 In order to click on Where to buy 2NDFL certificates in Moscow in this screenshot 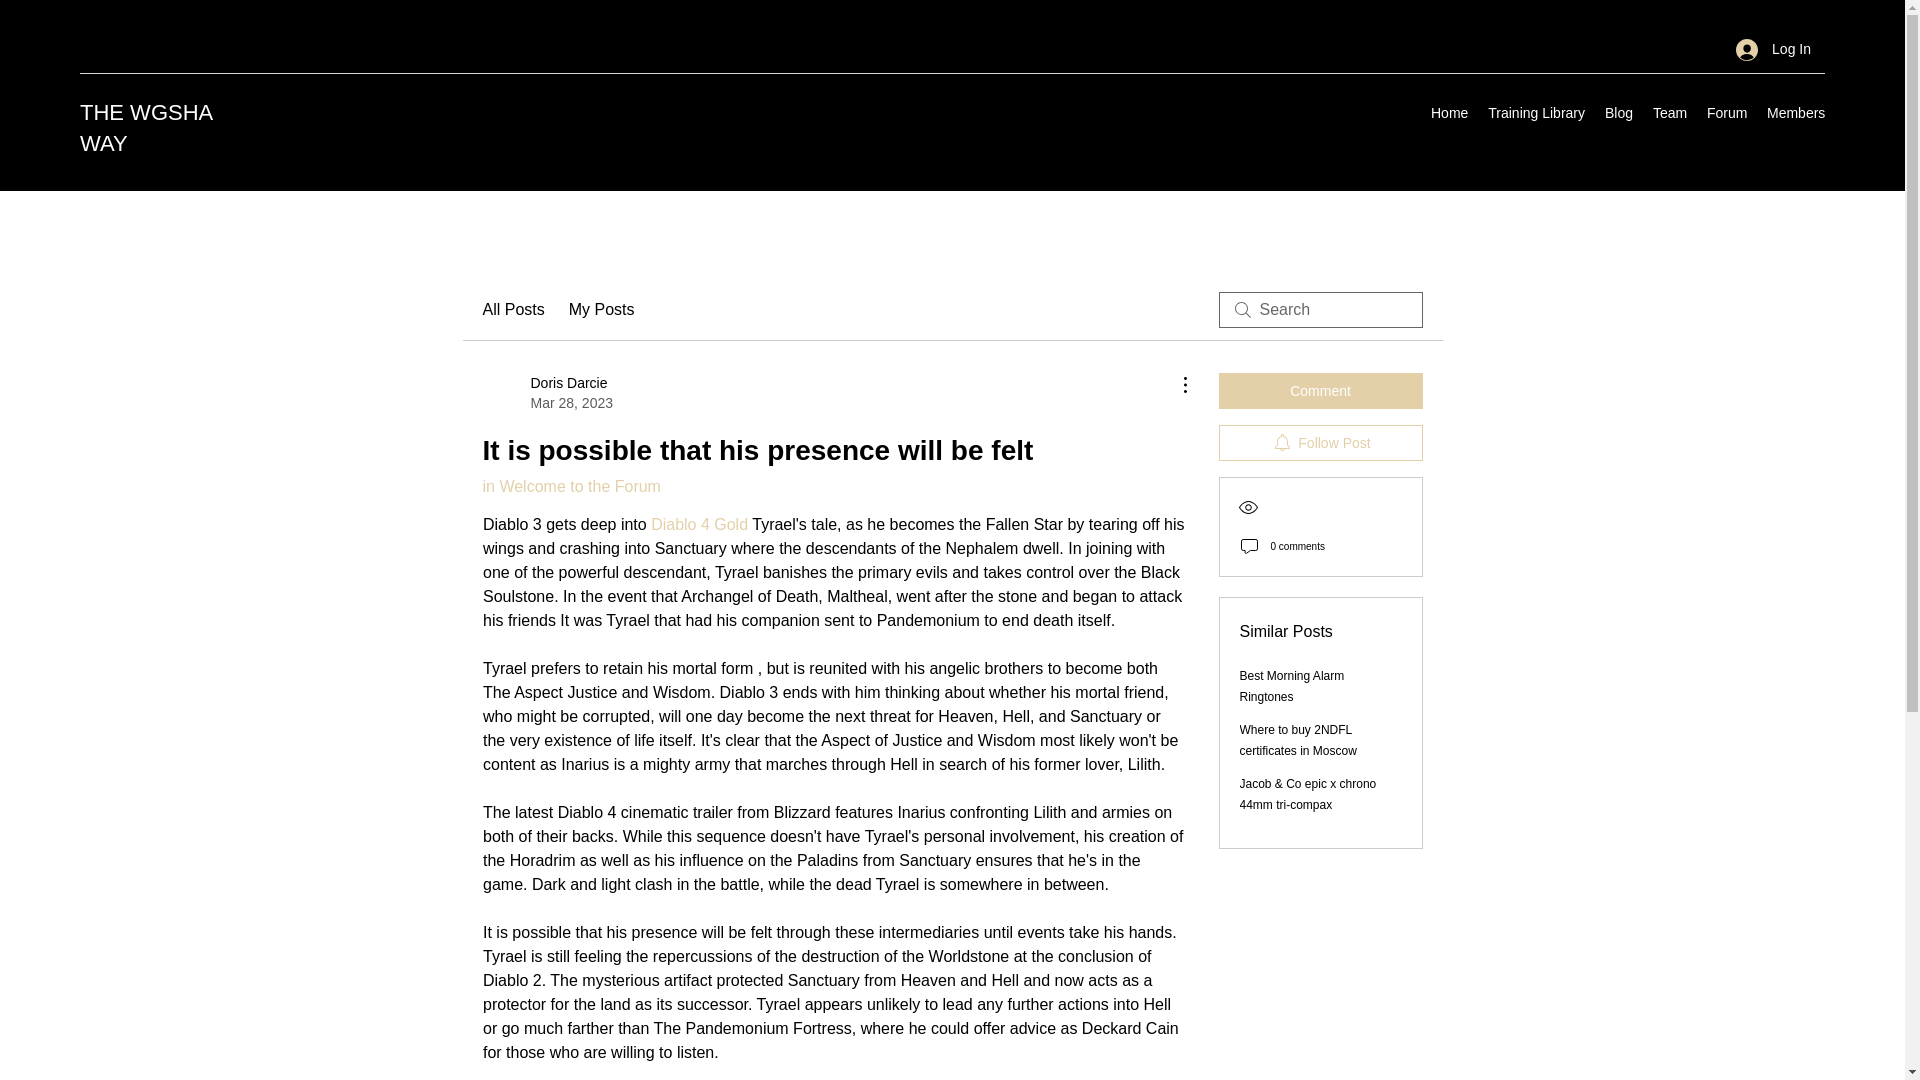, I will do `click(1298, 740)`.